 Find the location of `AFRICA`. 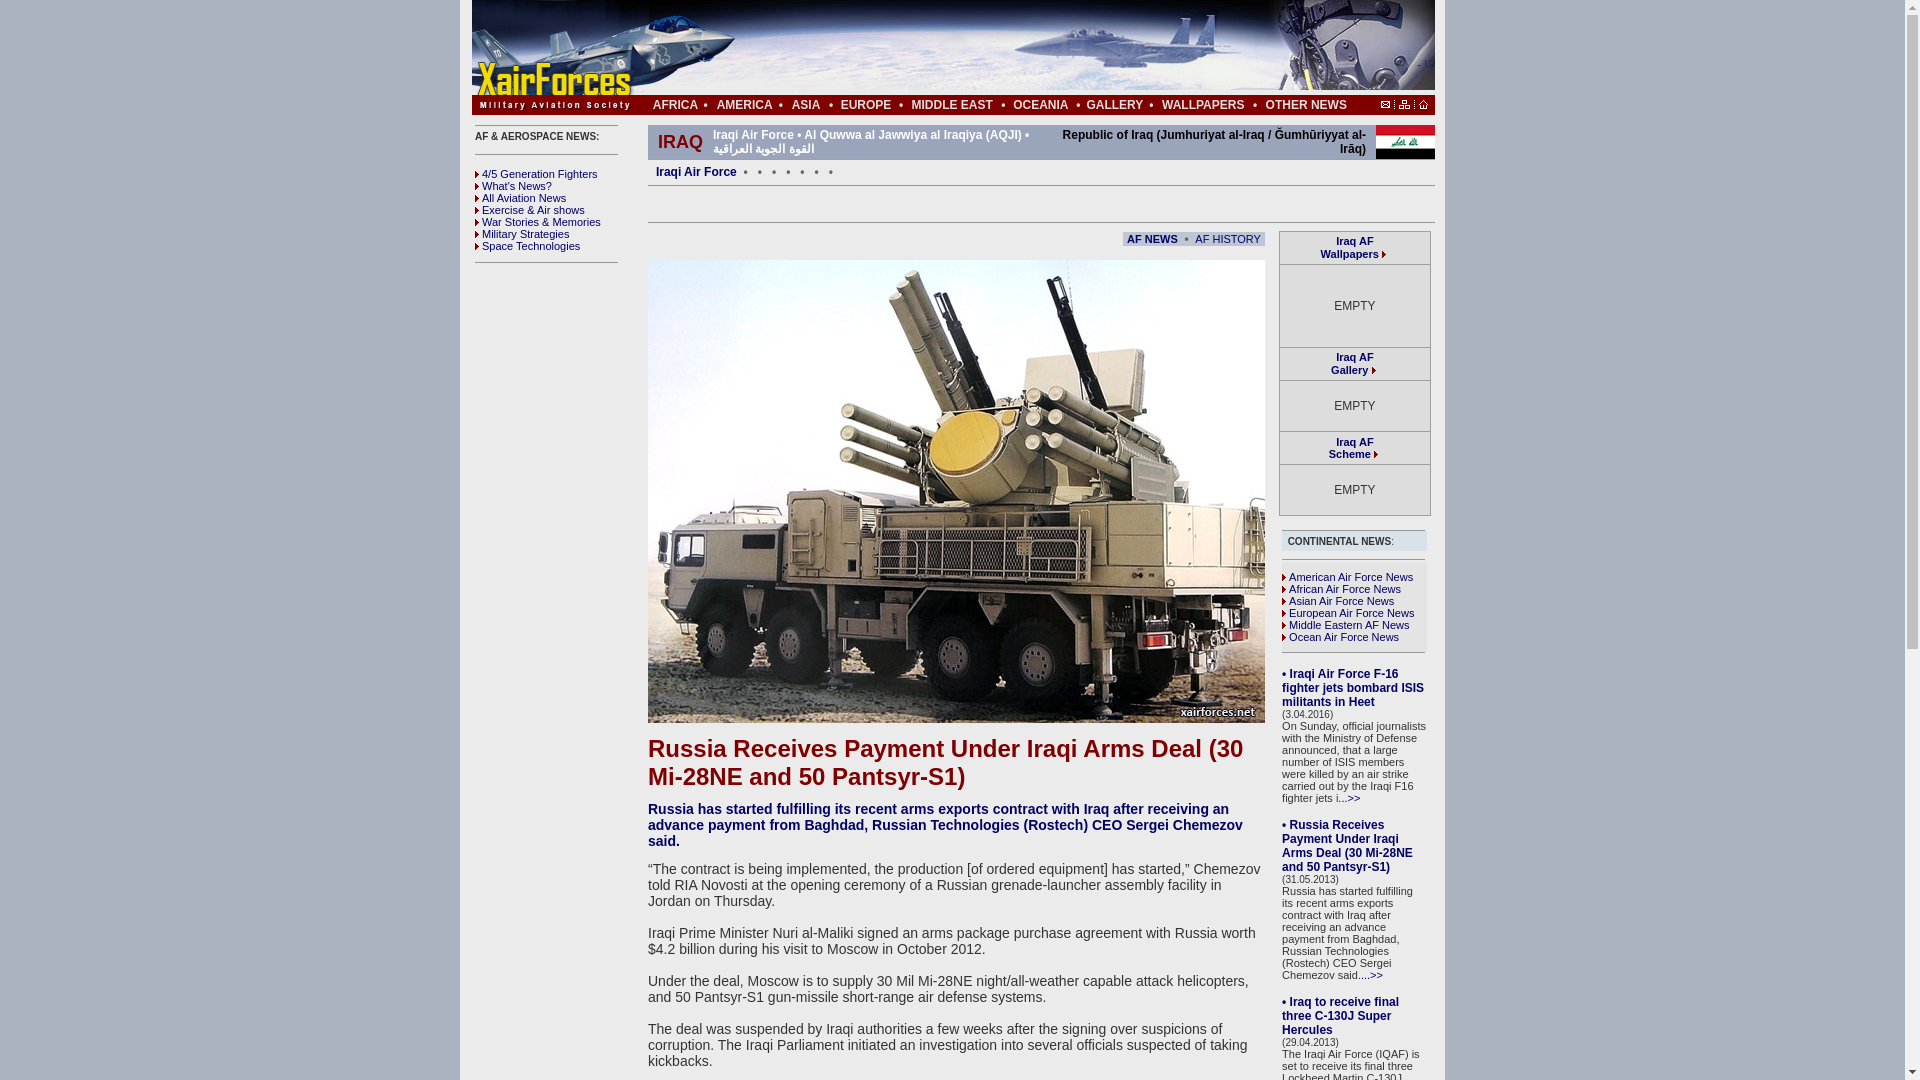

AFRICA is located at coordinates (675, 105).